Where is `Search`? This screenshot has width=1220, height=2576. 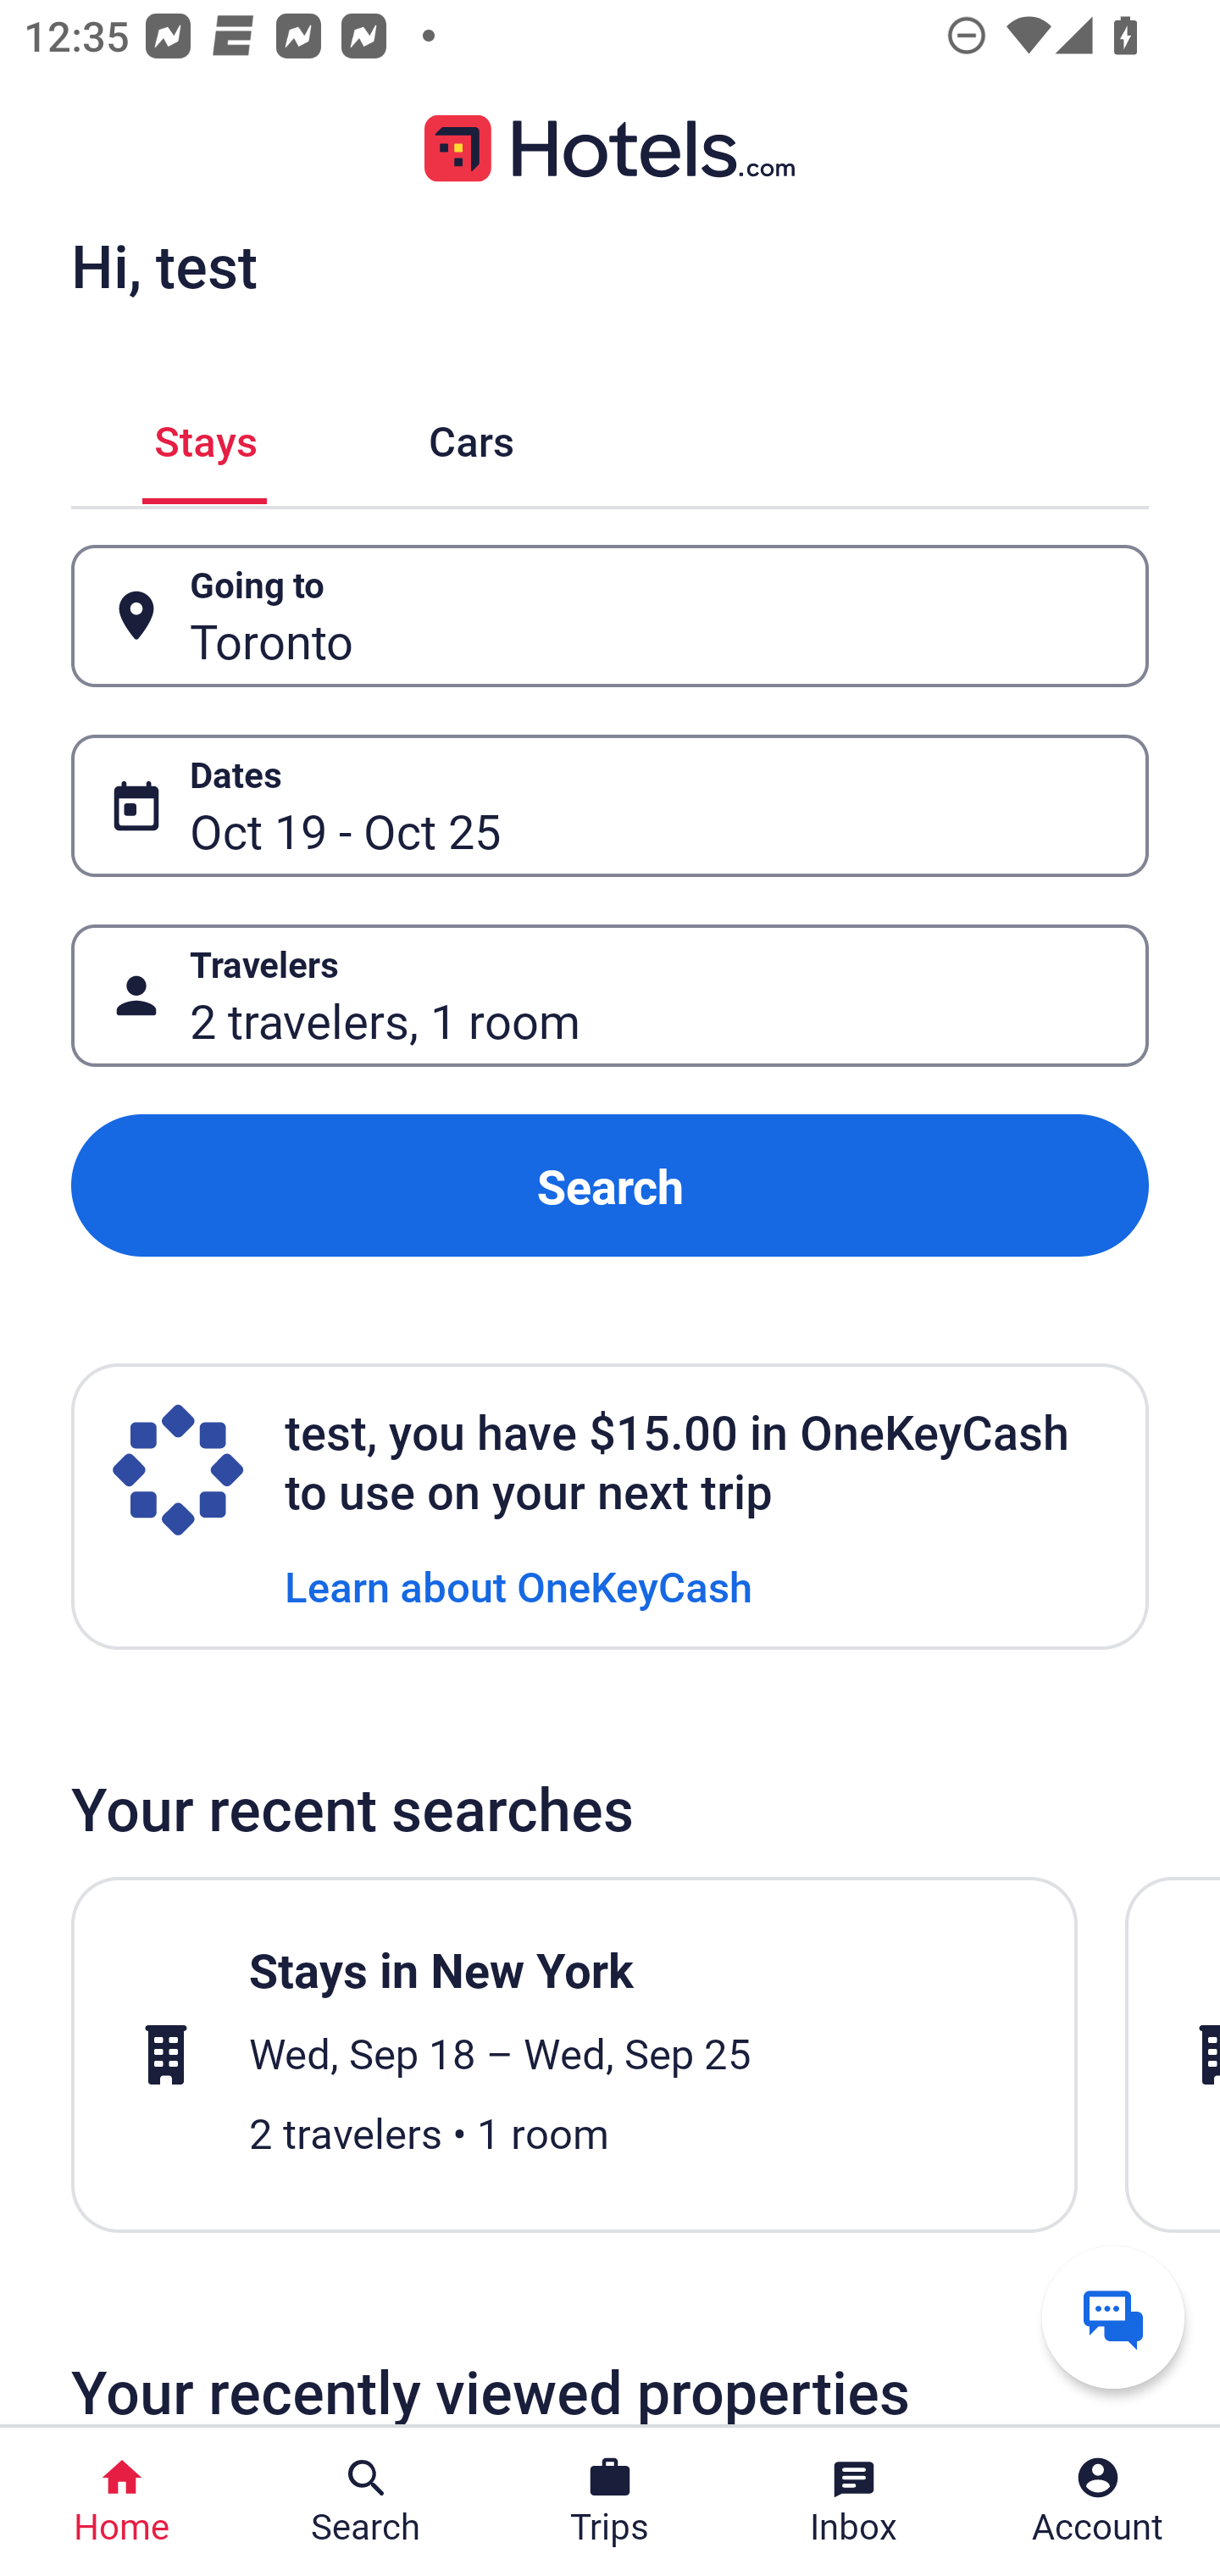 Search is located at coordinates (610, 1186).